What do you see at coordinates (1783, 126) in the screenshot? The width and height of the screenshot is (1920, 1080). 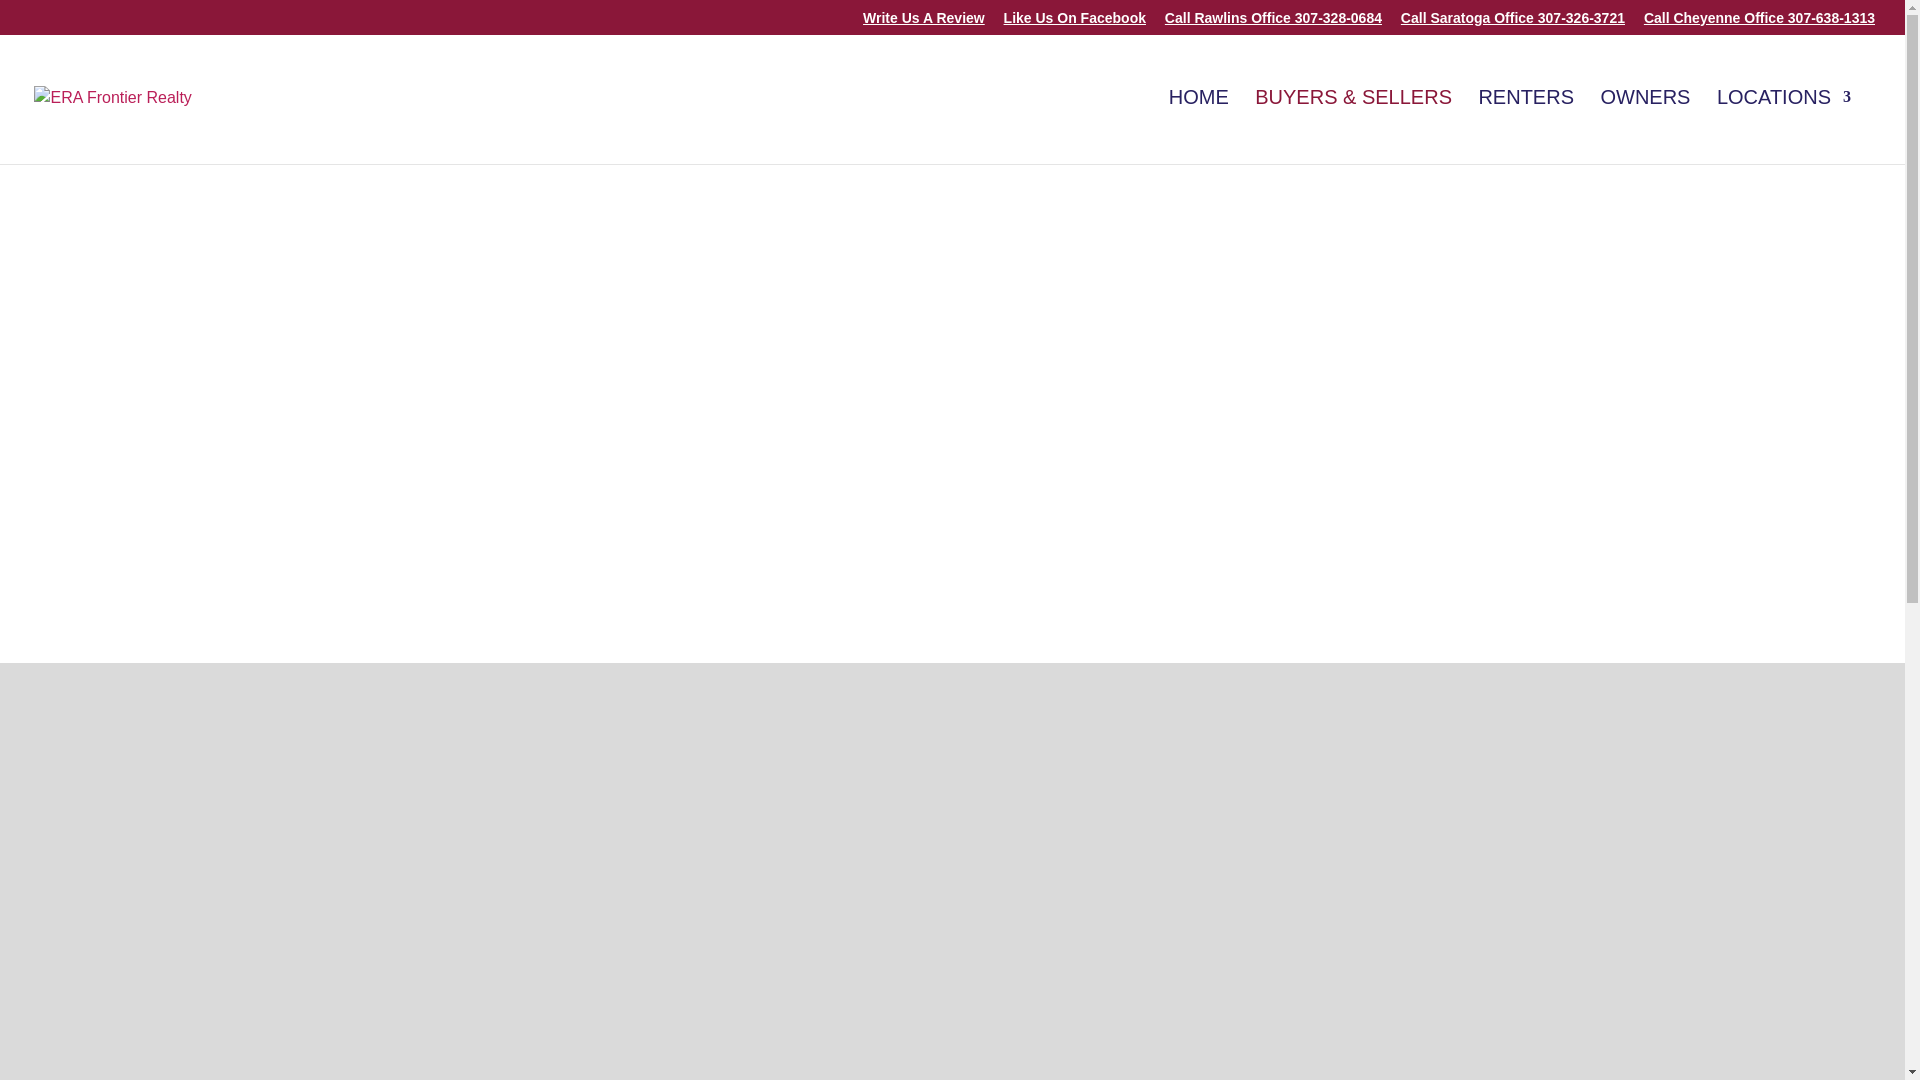 I see `LOCATIONS` at bounding box center [1783, 126].